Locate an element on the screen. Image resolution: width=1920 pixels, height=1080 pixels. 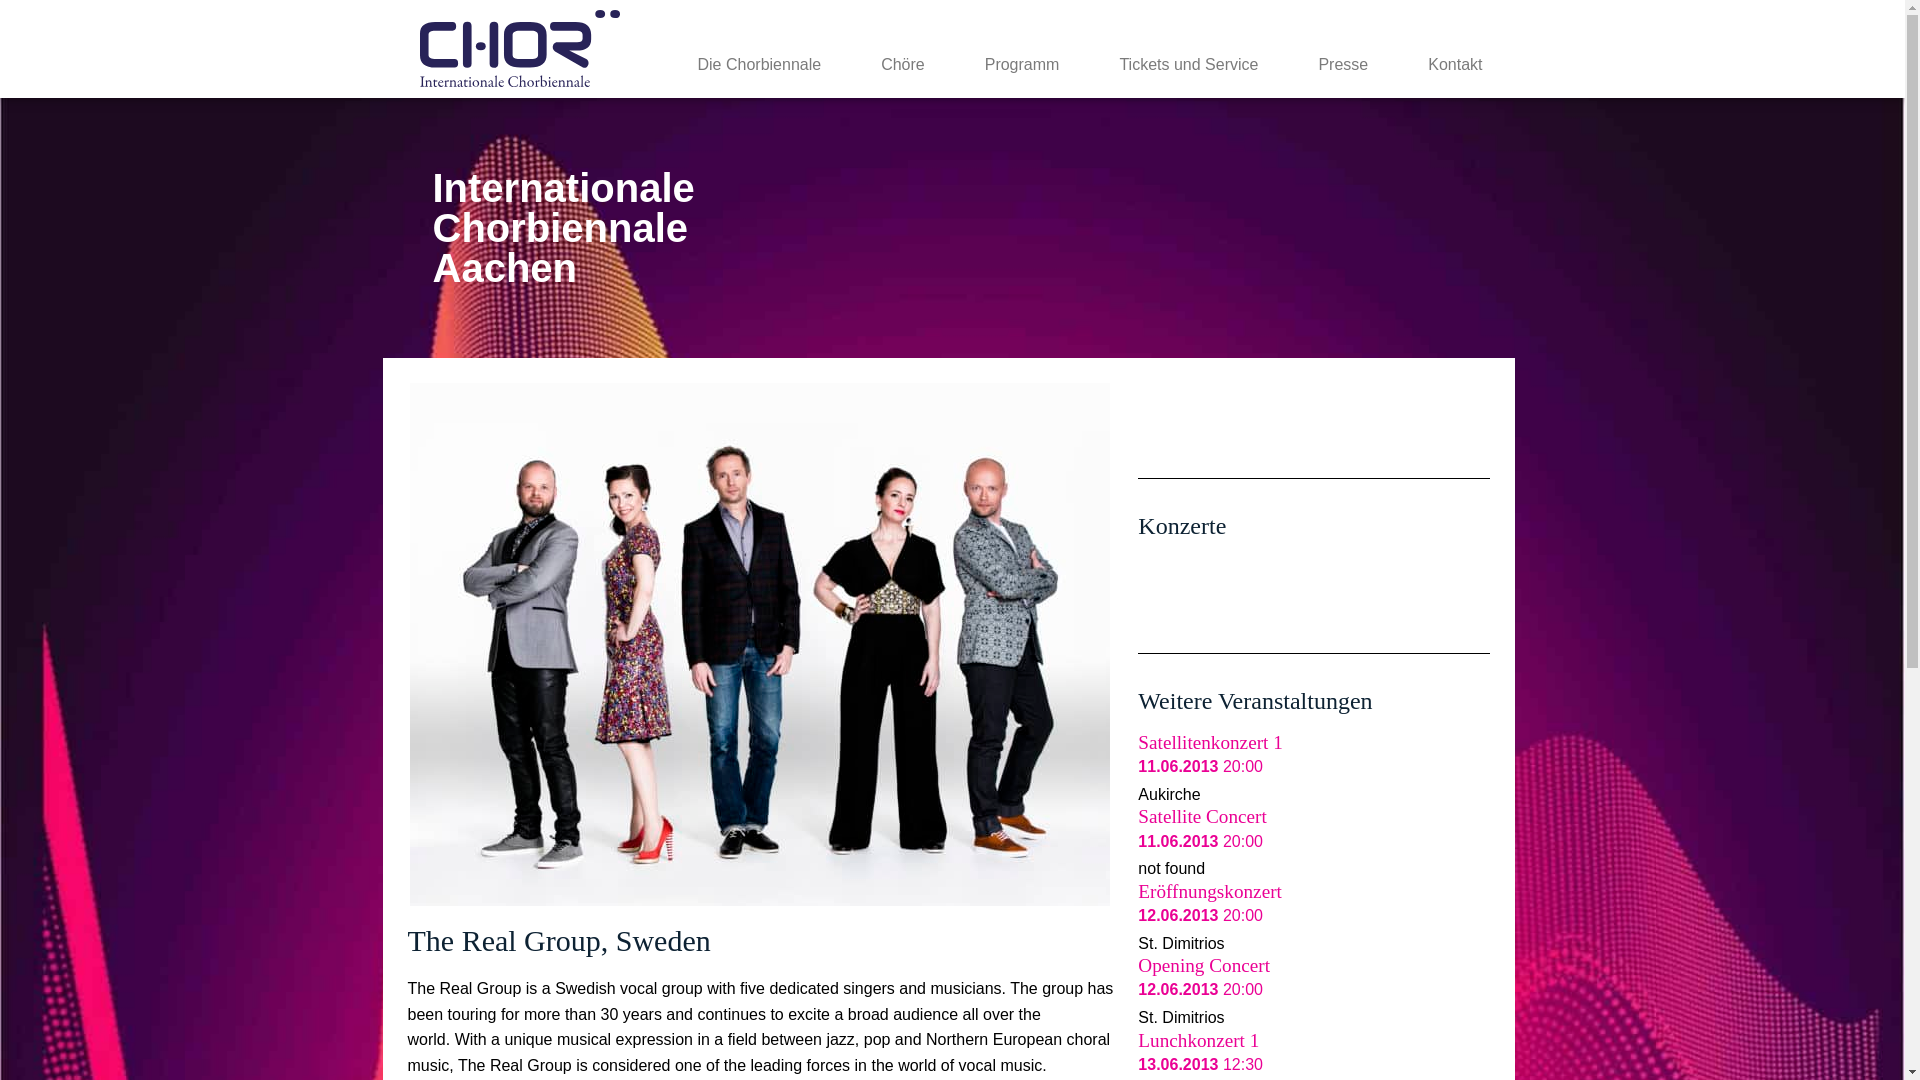
Kontakt is located at coordinates (1454, 64).